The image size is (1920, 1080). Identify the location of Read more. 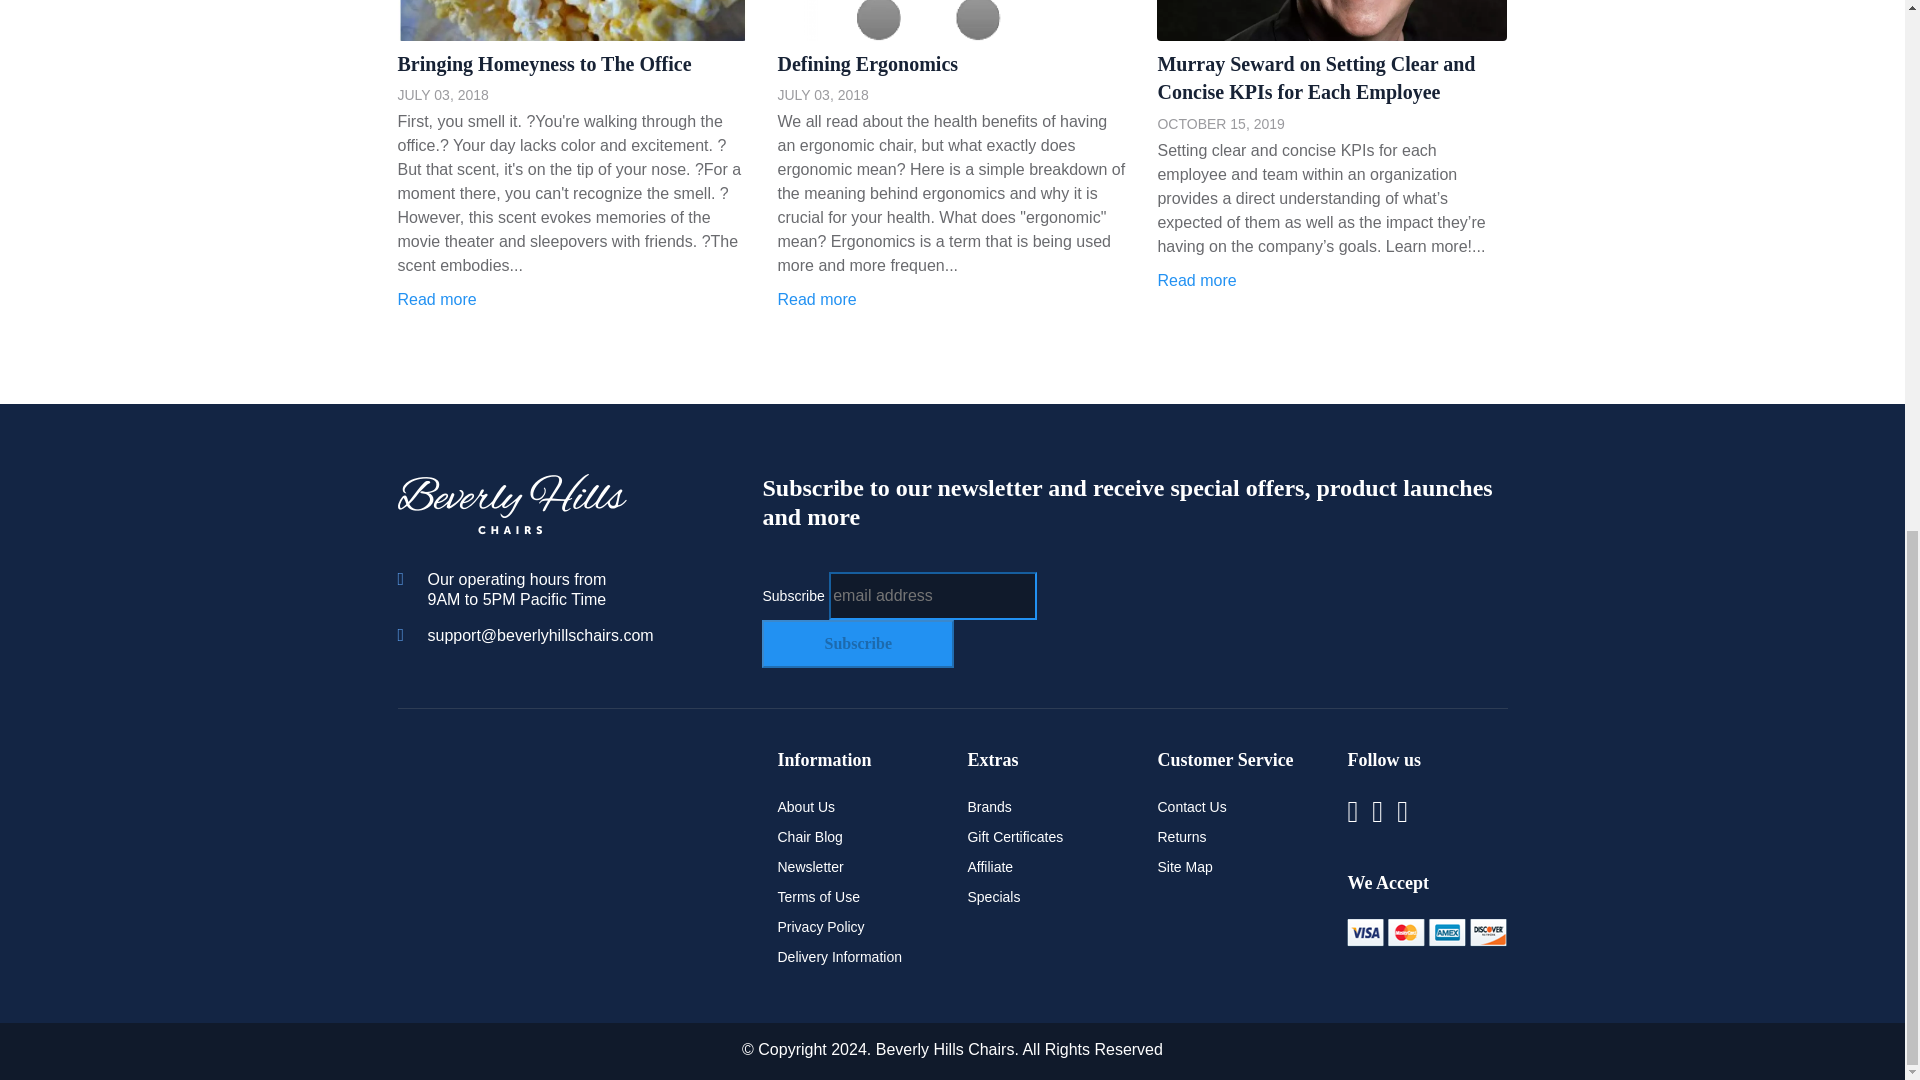
(1332, 274).